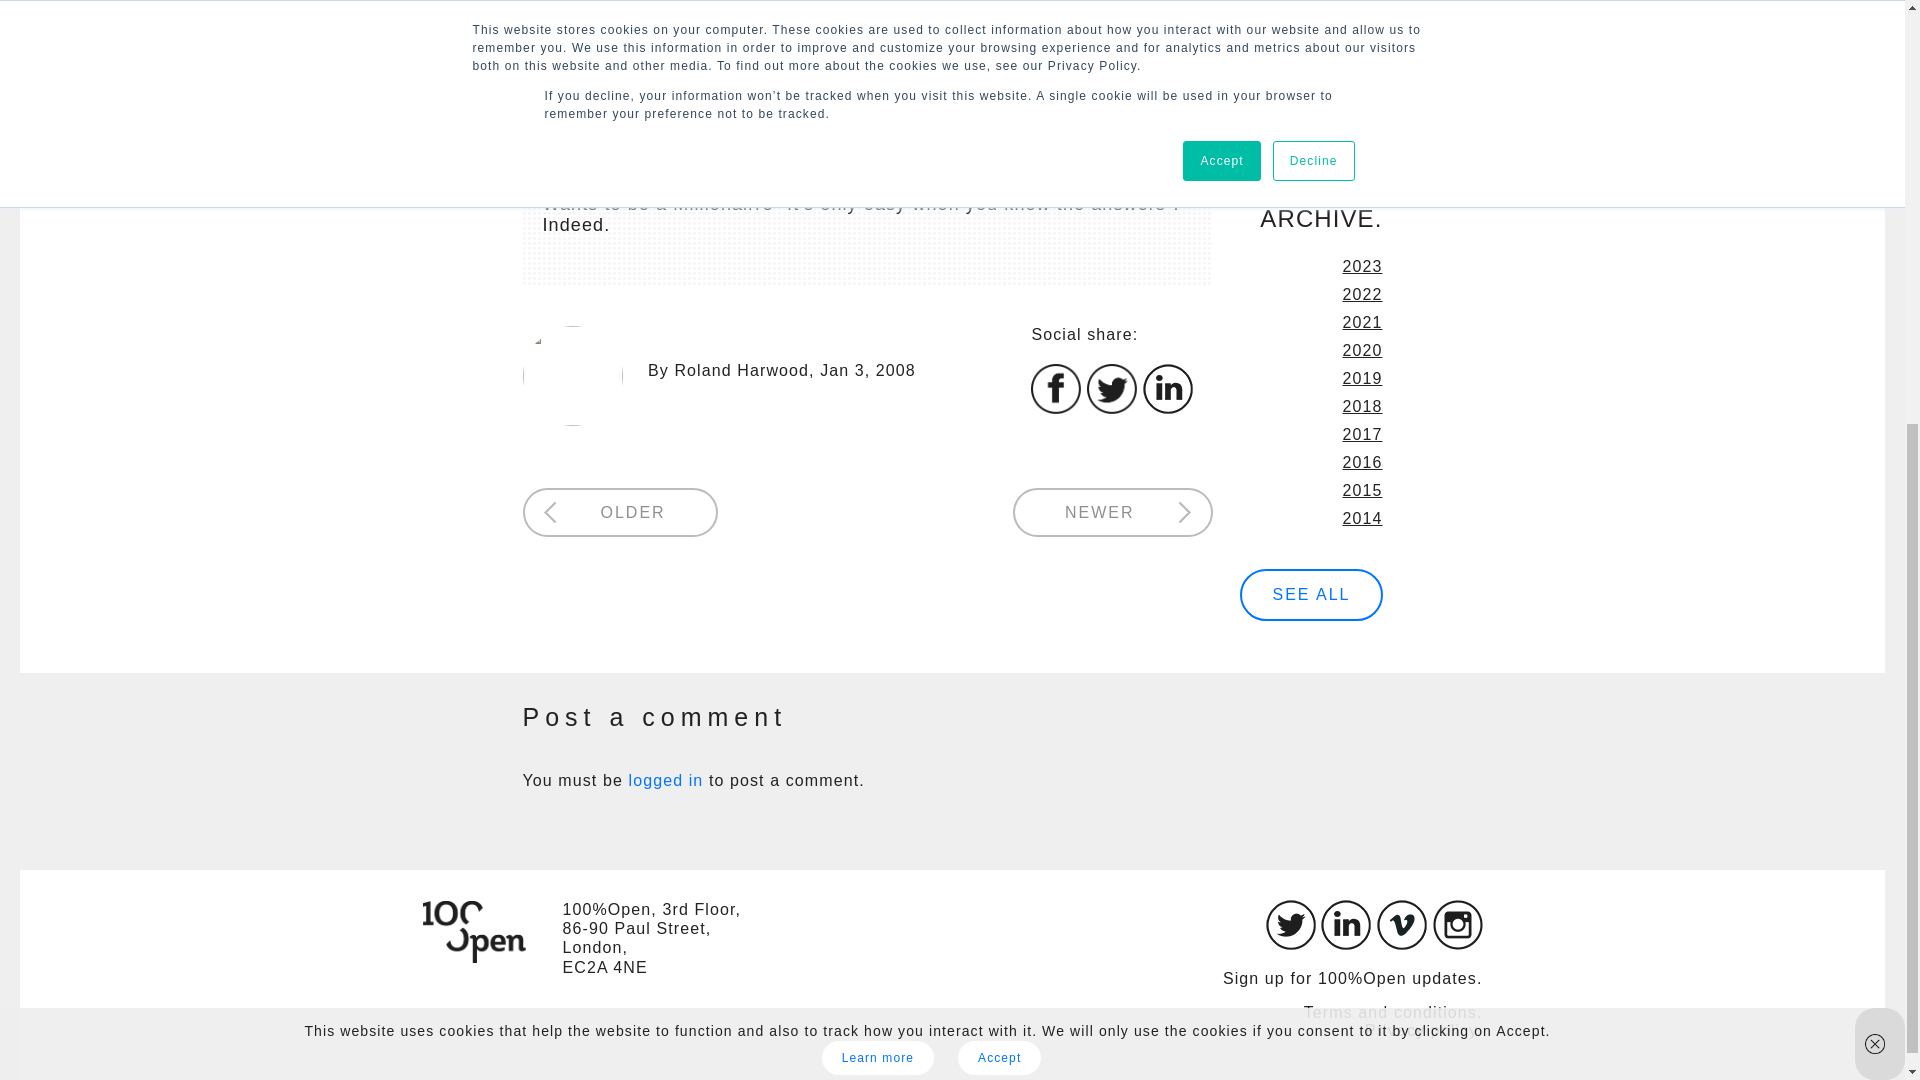  What do you see at coordinates (1290, 944) in the screenshot?
I see `Find us on Twitter` at bounding box center [1290, 944].